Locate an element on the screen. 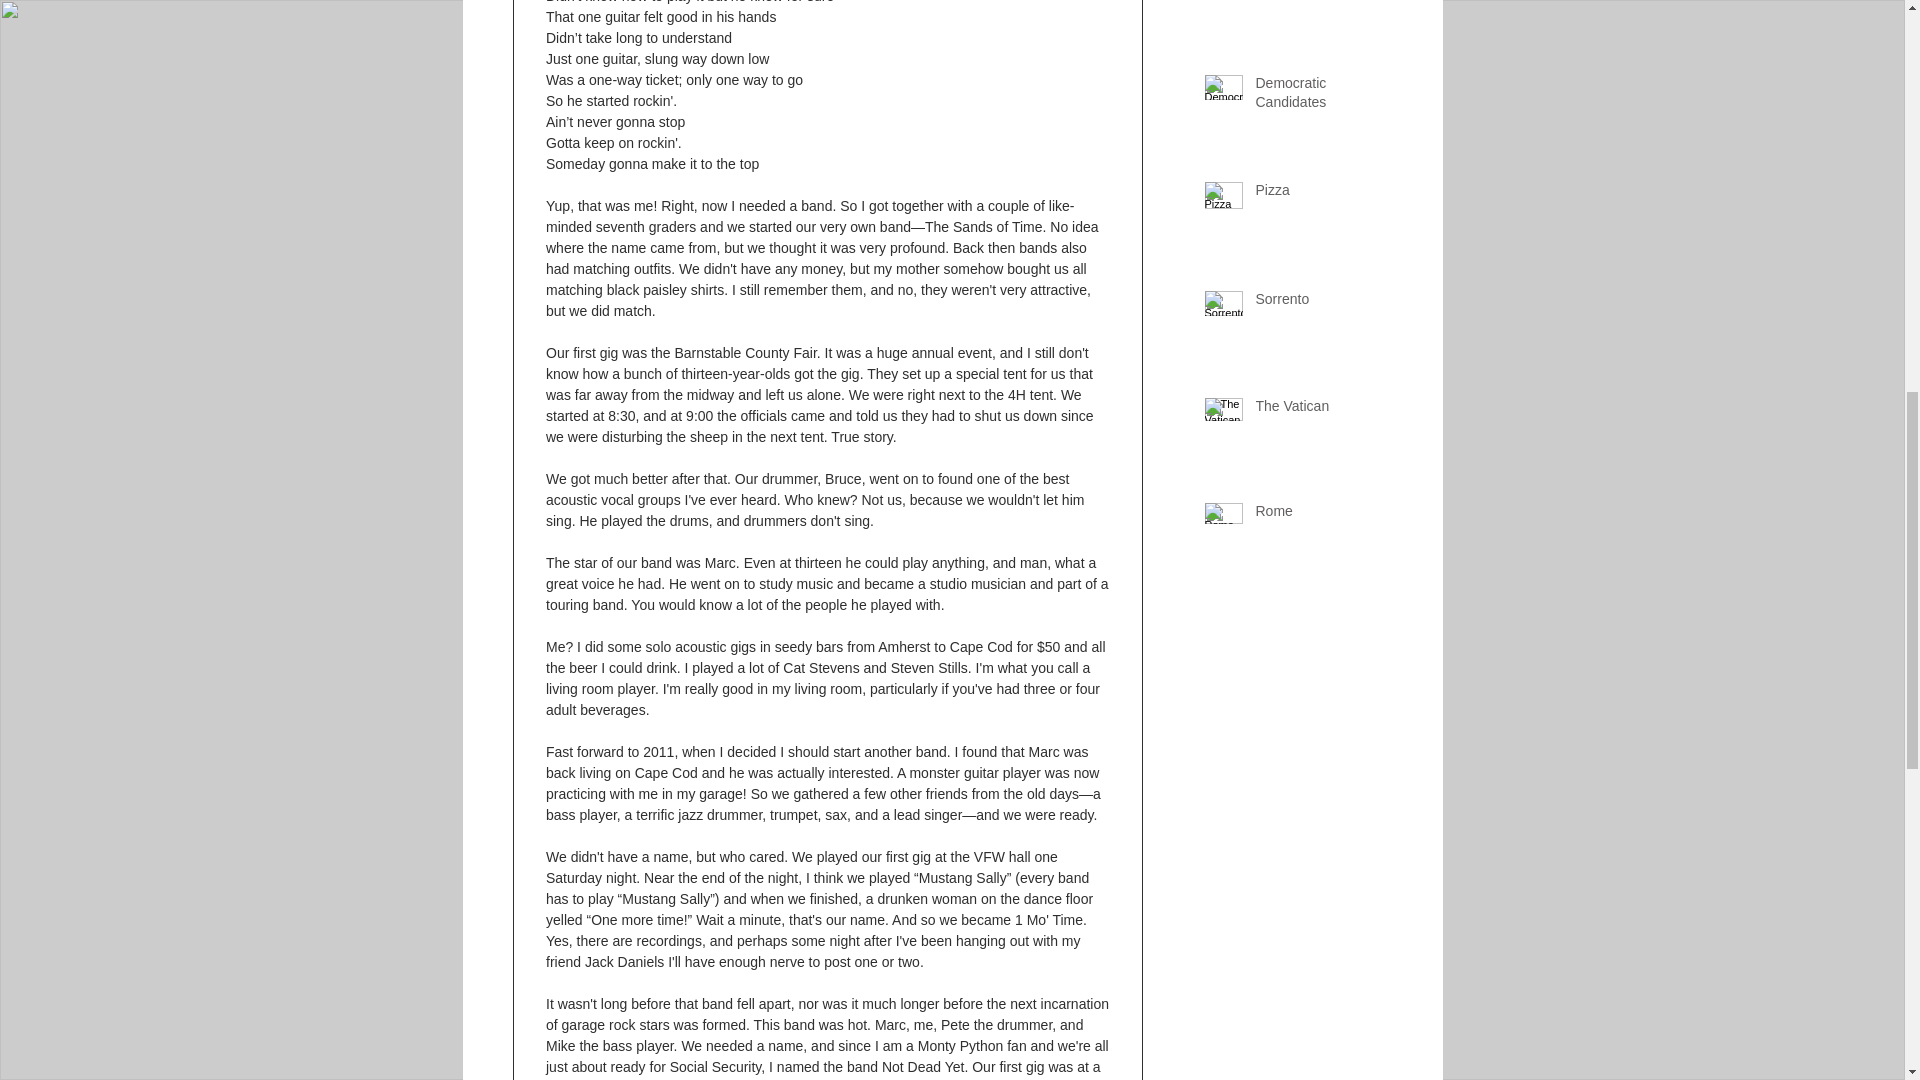  Rome is located at coordinates (1327, 516).